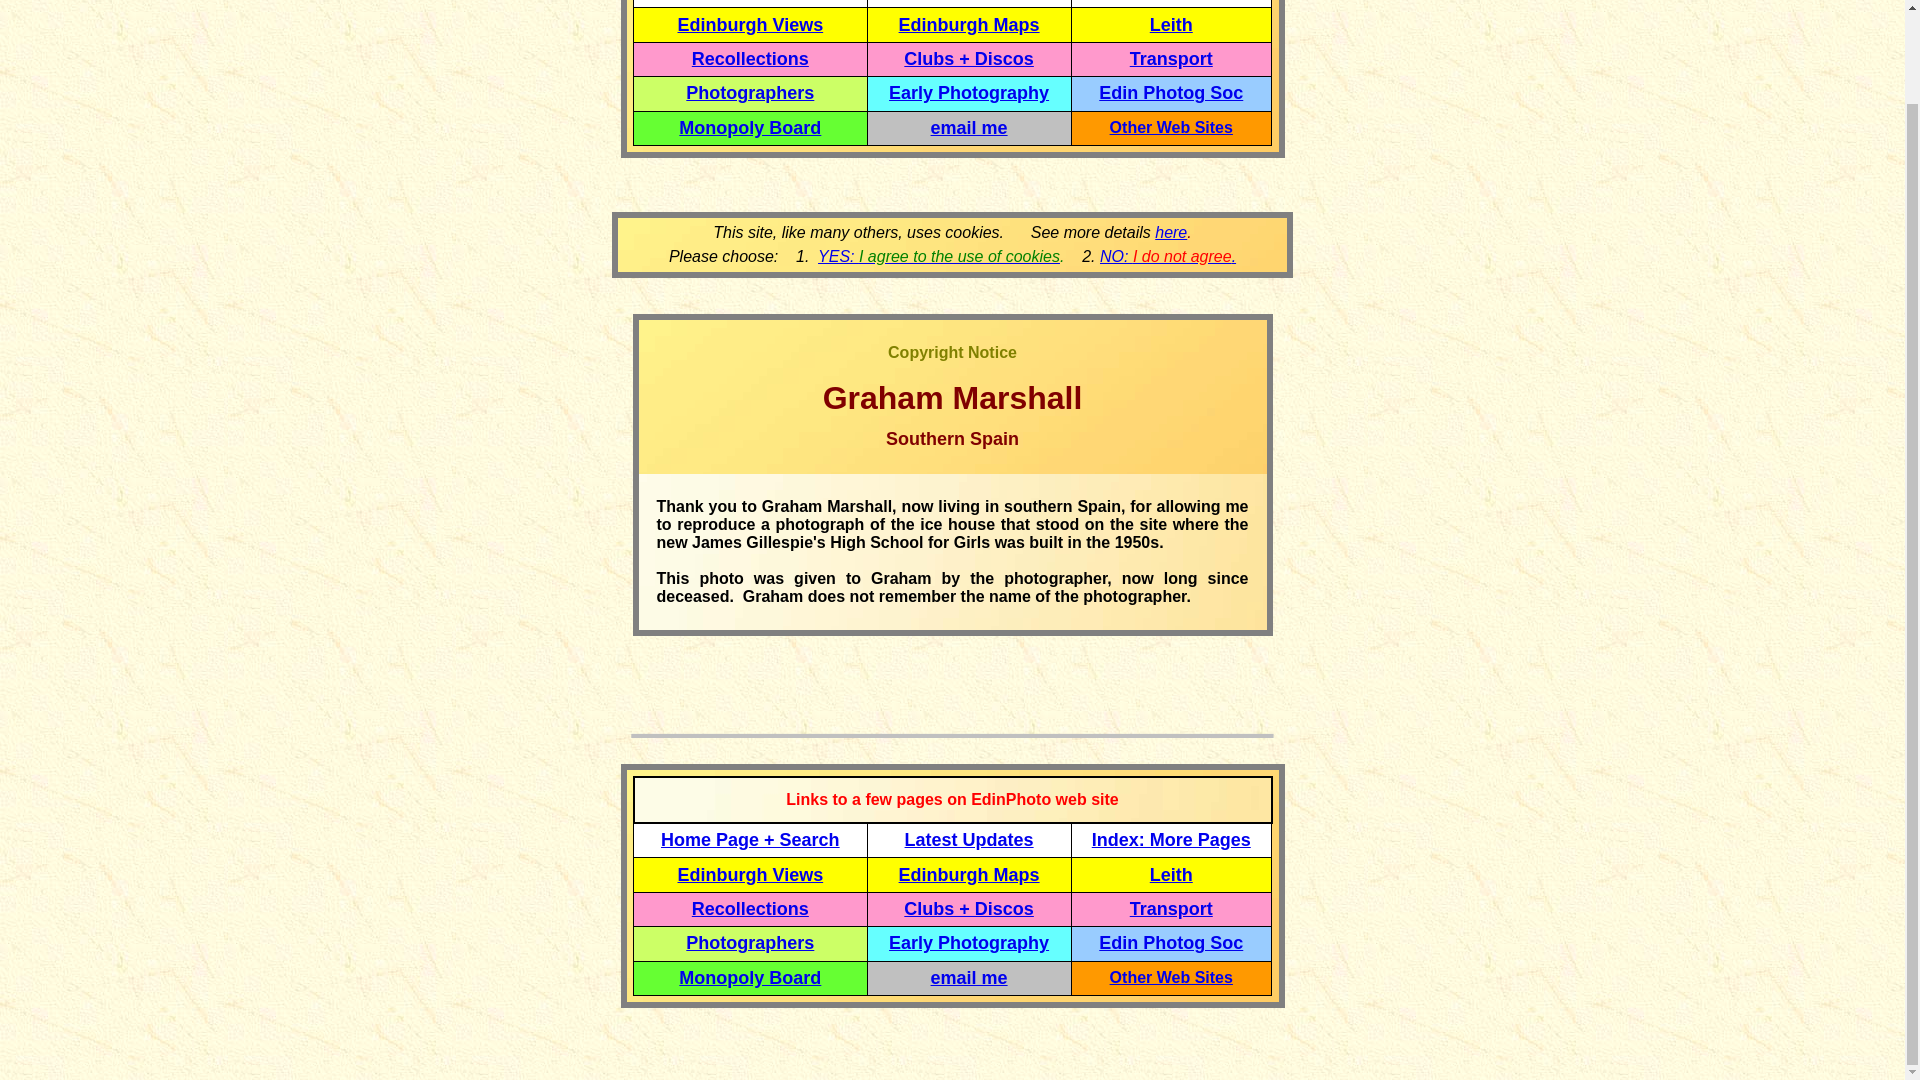 This screenshot has width=1920, height=1080. I want to click on Recollections, so click(750, 908).